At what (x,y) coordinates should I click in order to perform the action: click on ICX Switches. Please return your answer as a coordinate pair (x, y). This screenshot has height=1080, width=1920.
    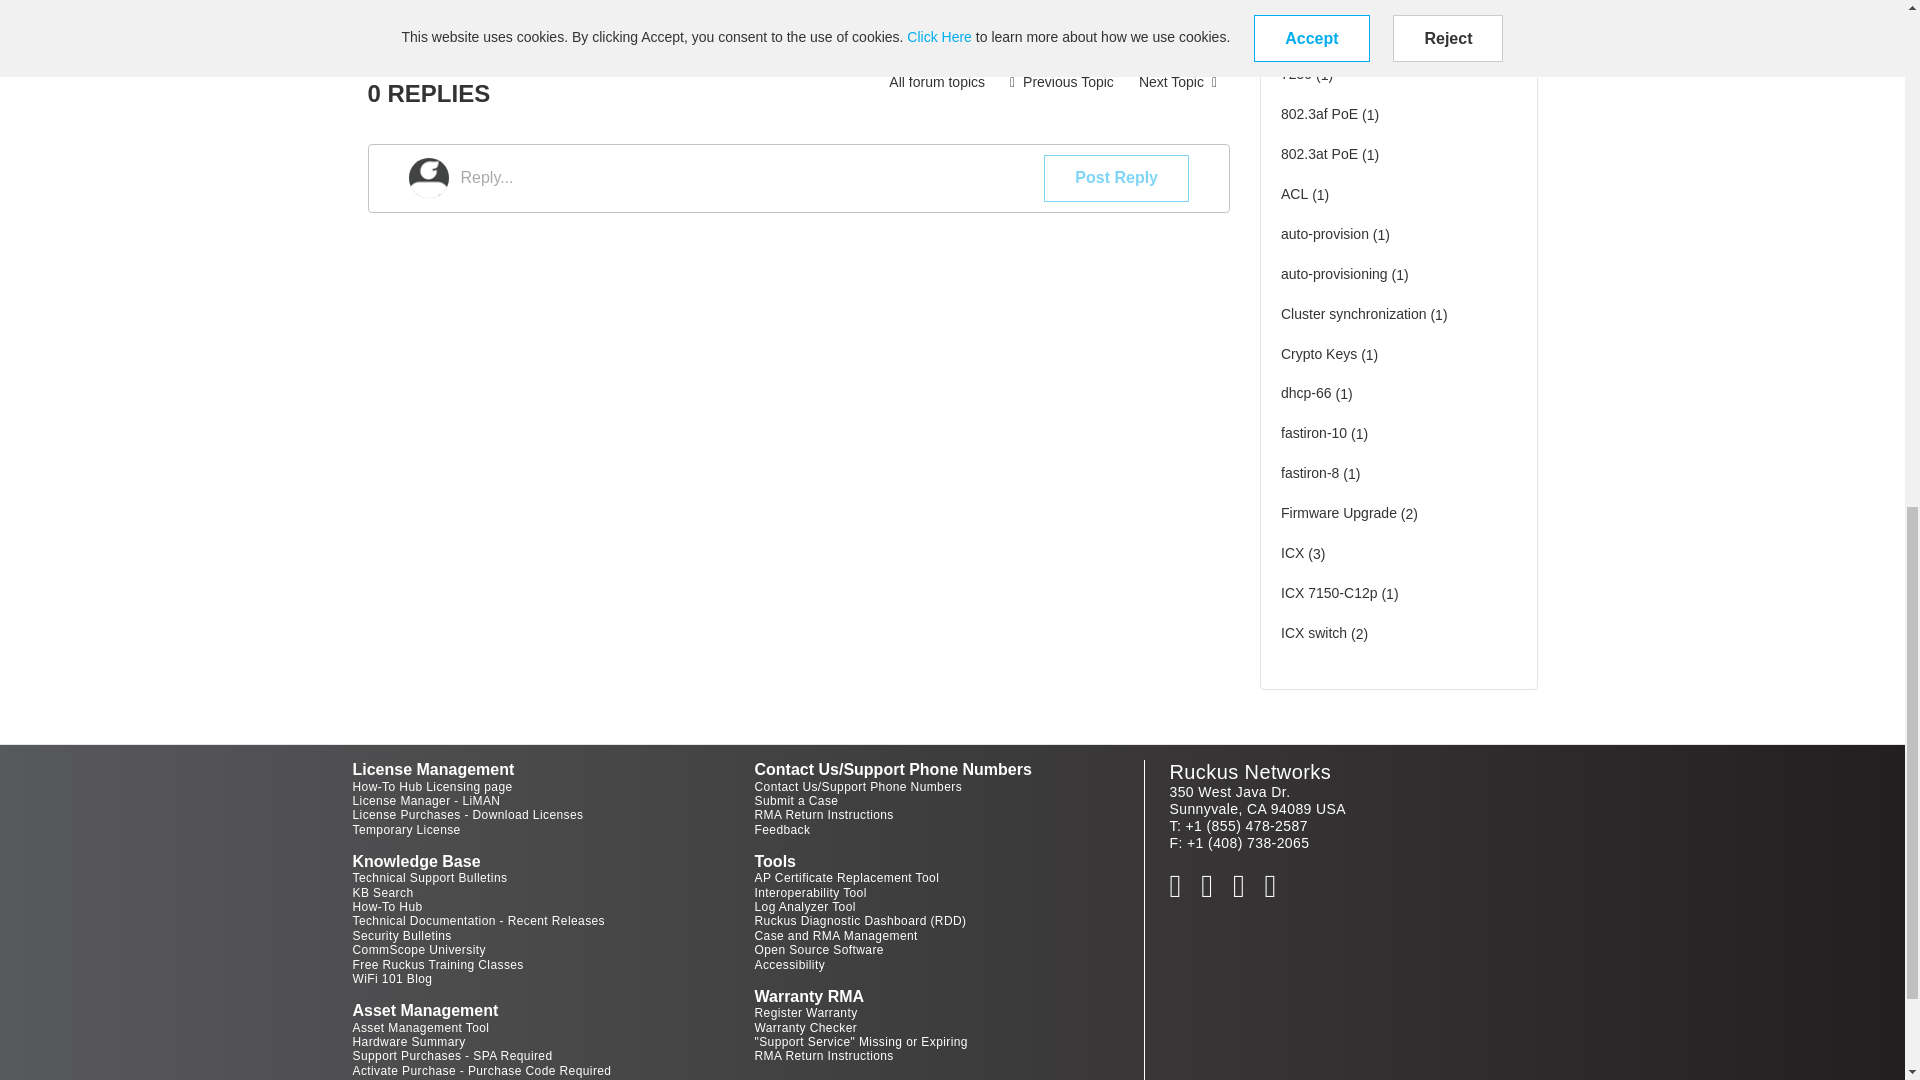
    Looking at the image, I should click on (936, 82).